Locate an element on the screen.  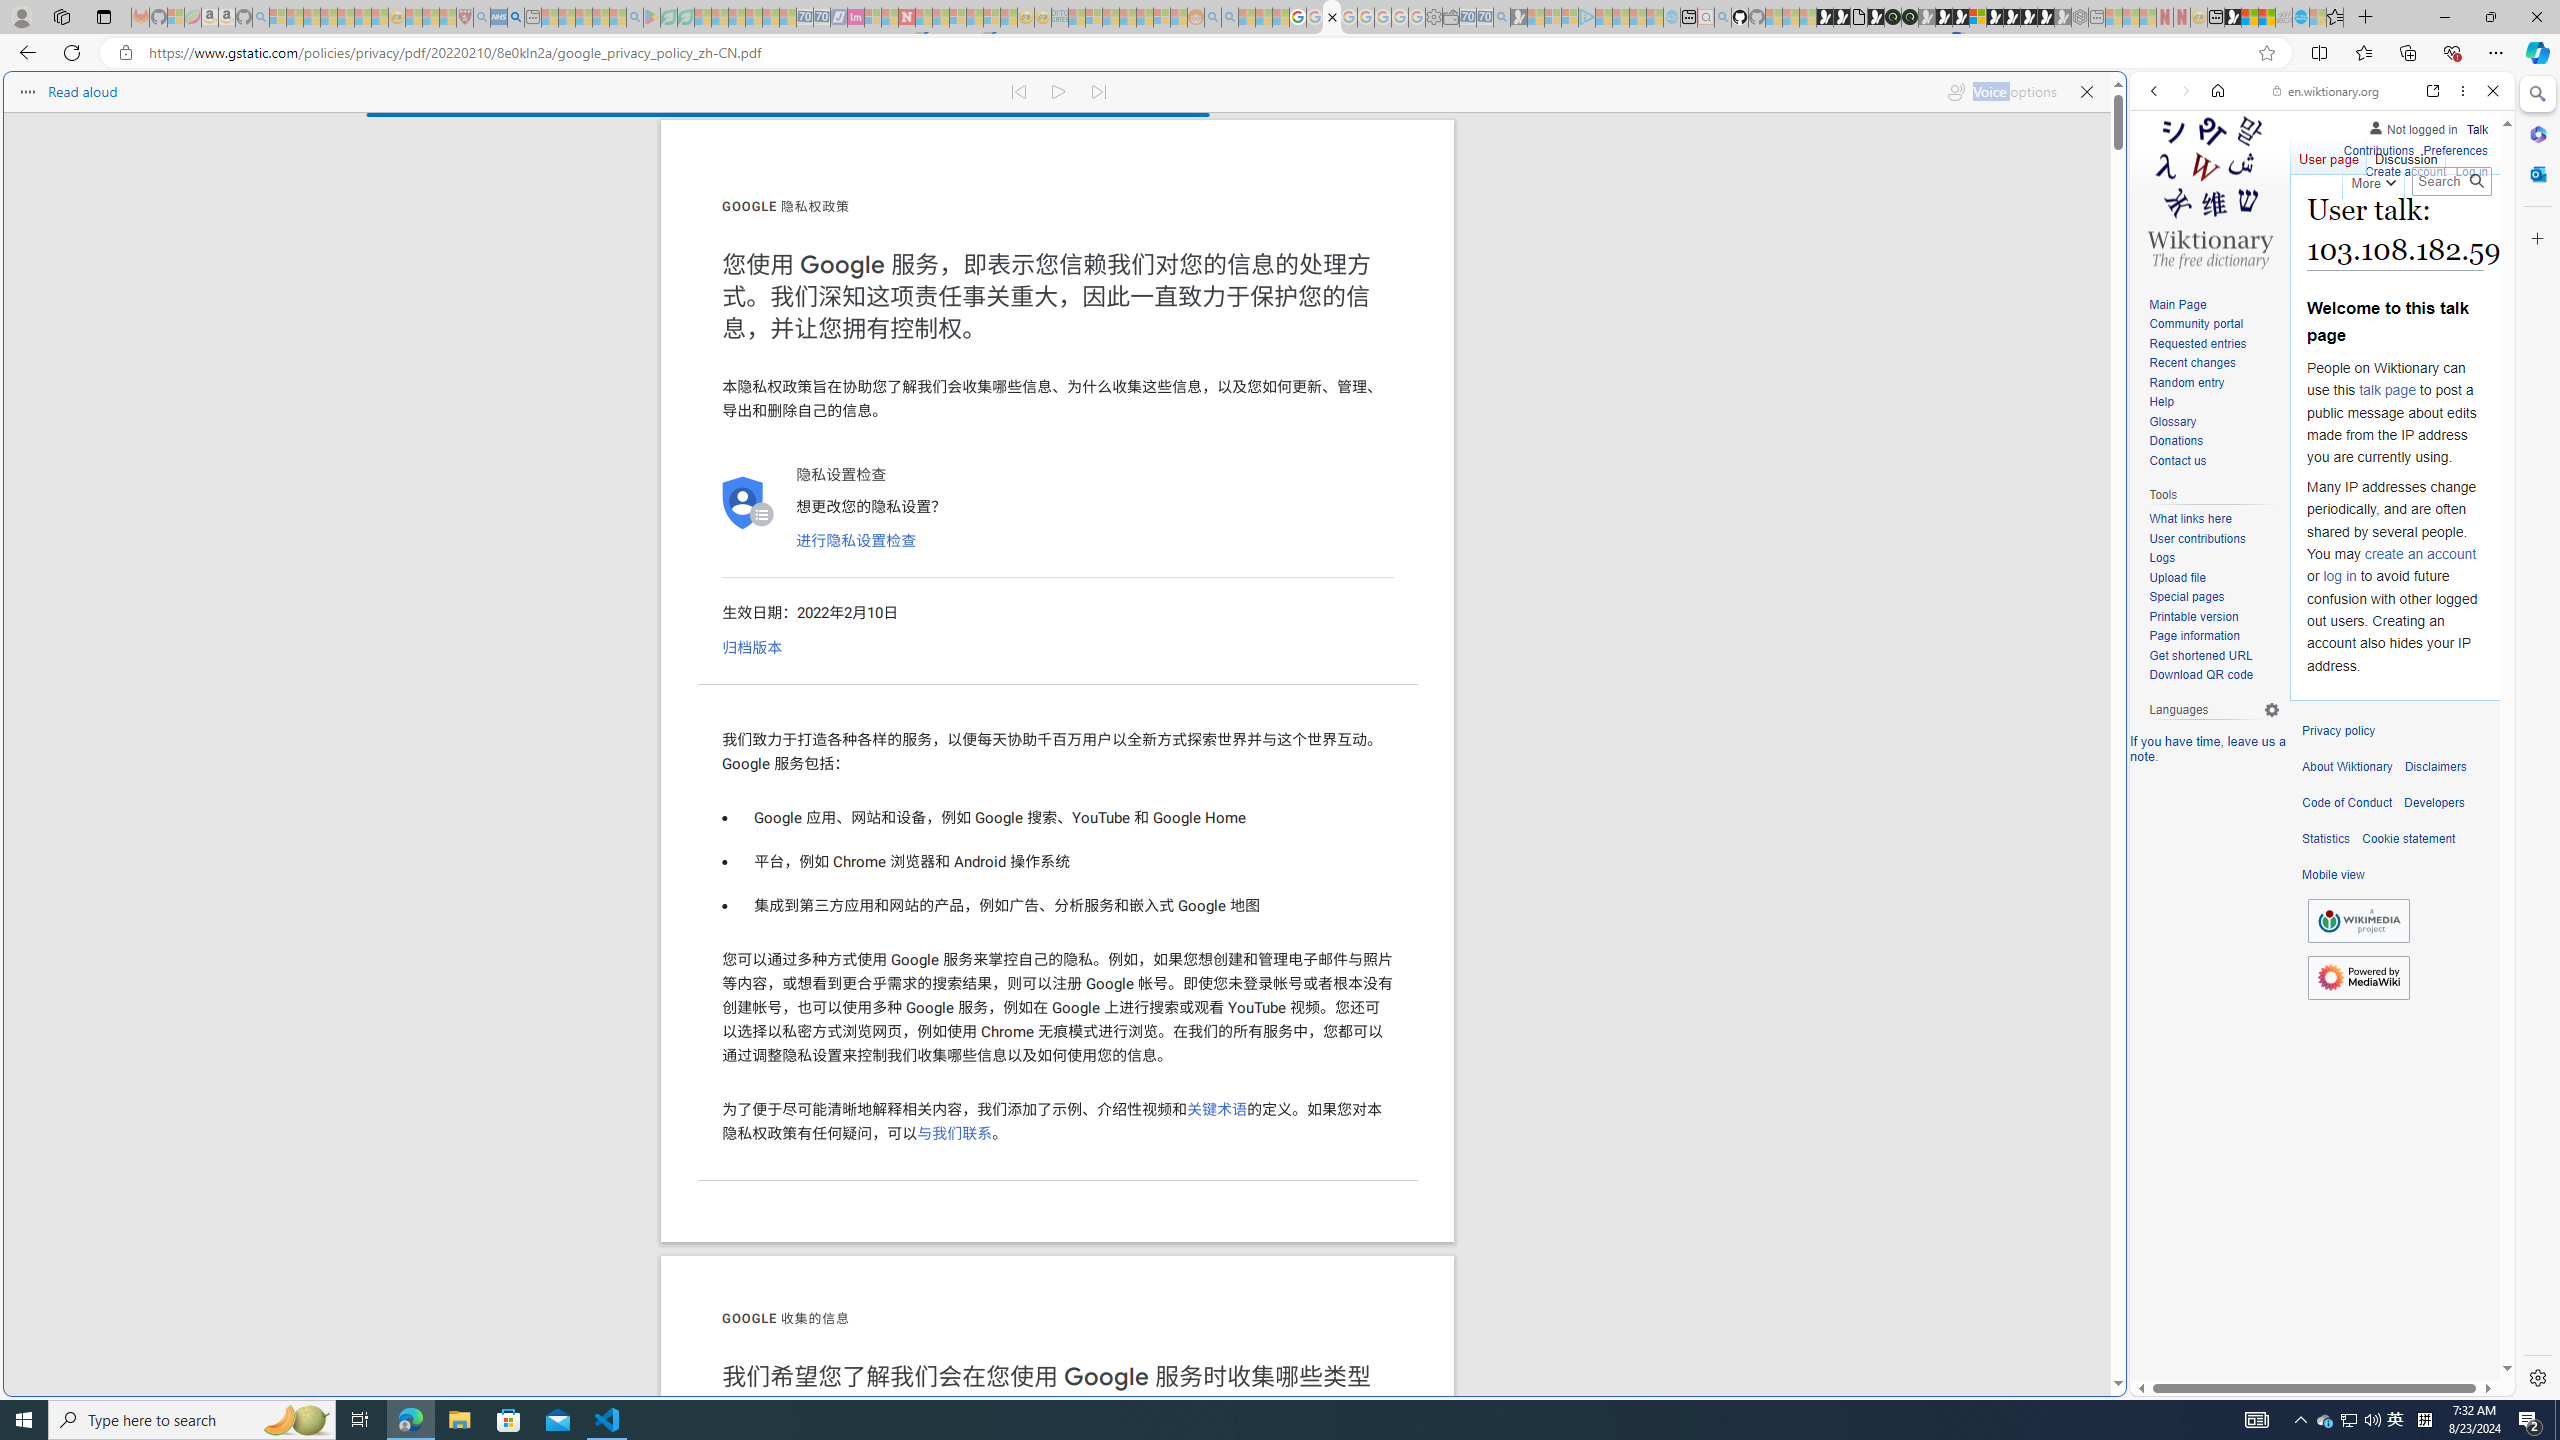
Random entry is located at coordinates (2186, 382).